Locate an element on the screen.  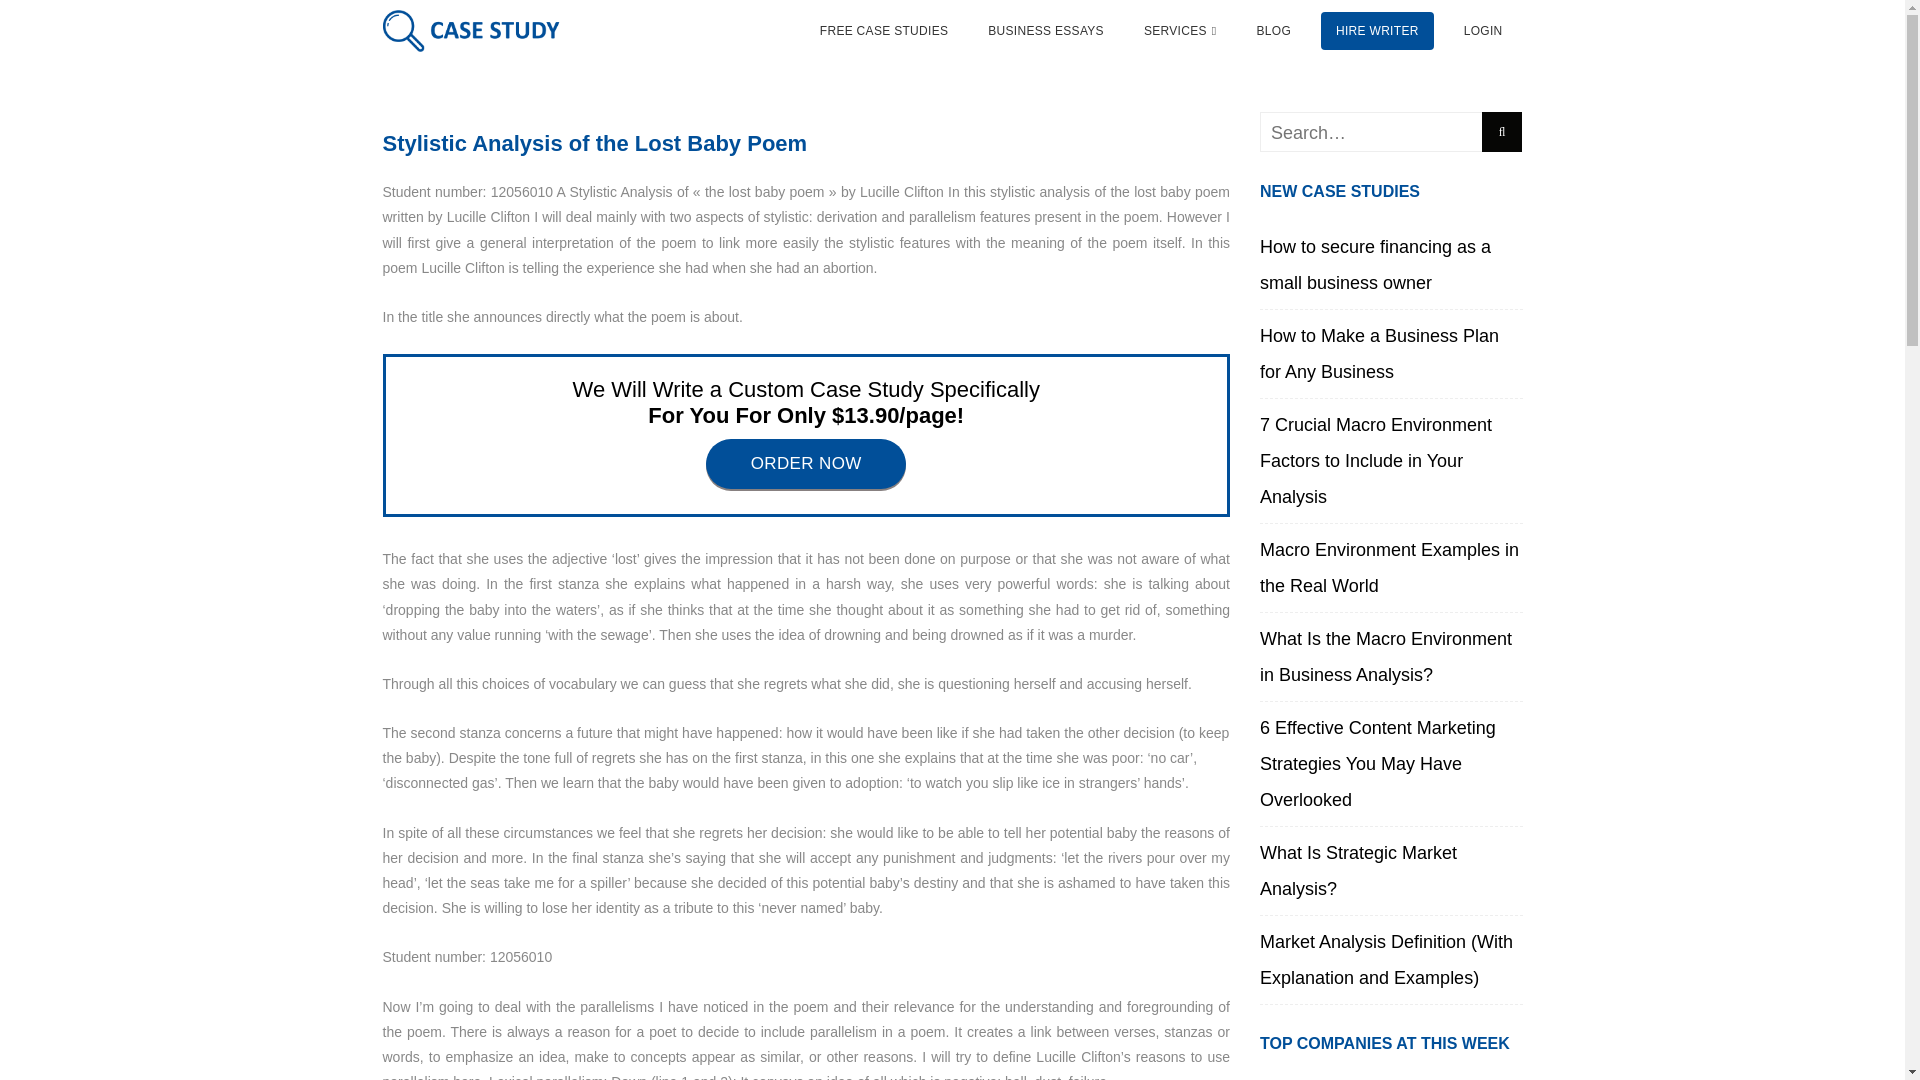
BUSINESS ESSAYS is located at coordinates (1046, 31).